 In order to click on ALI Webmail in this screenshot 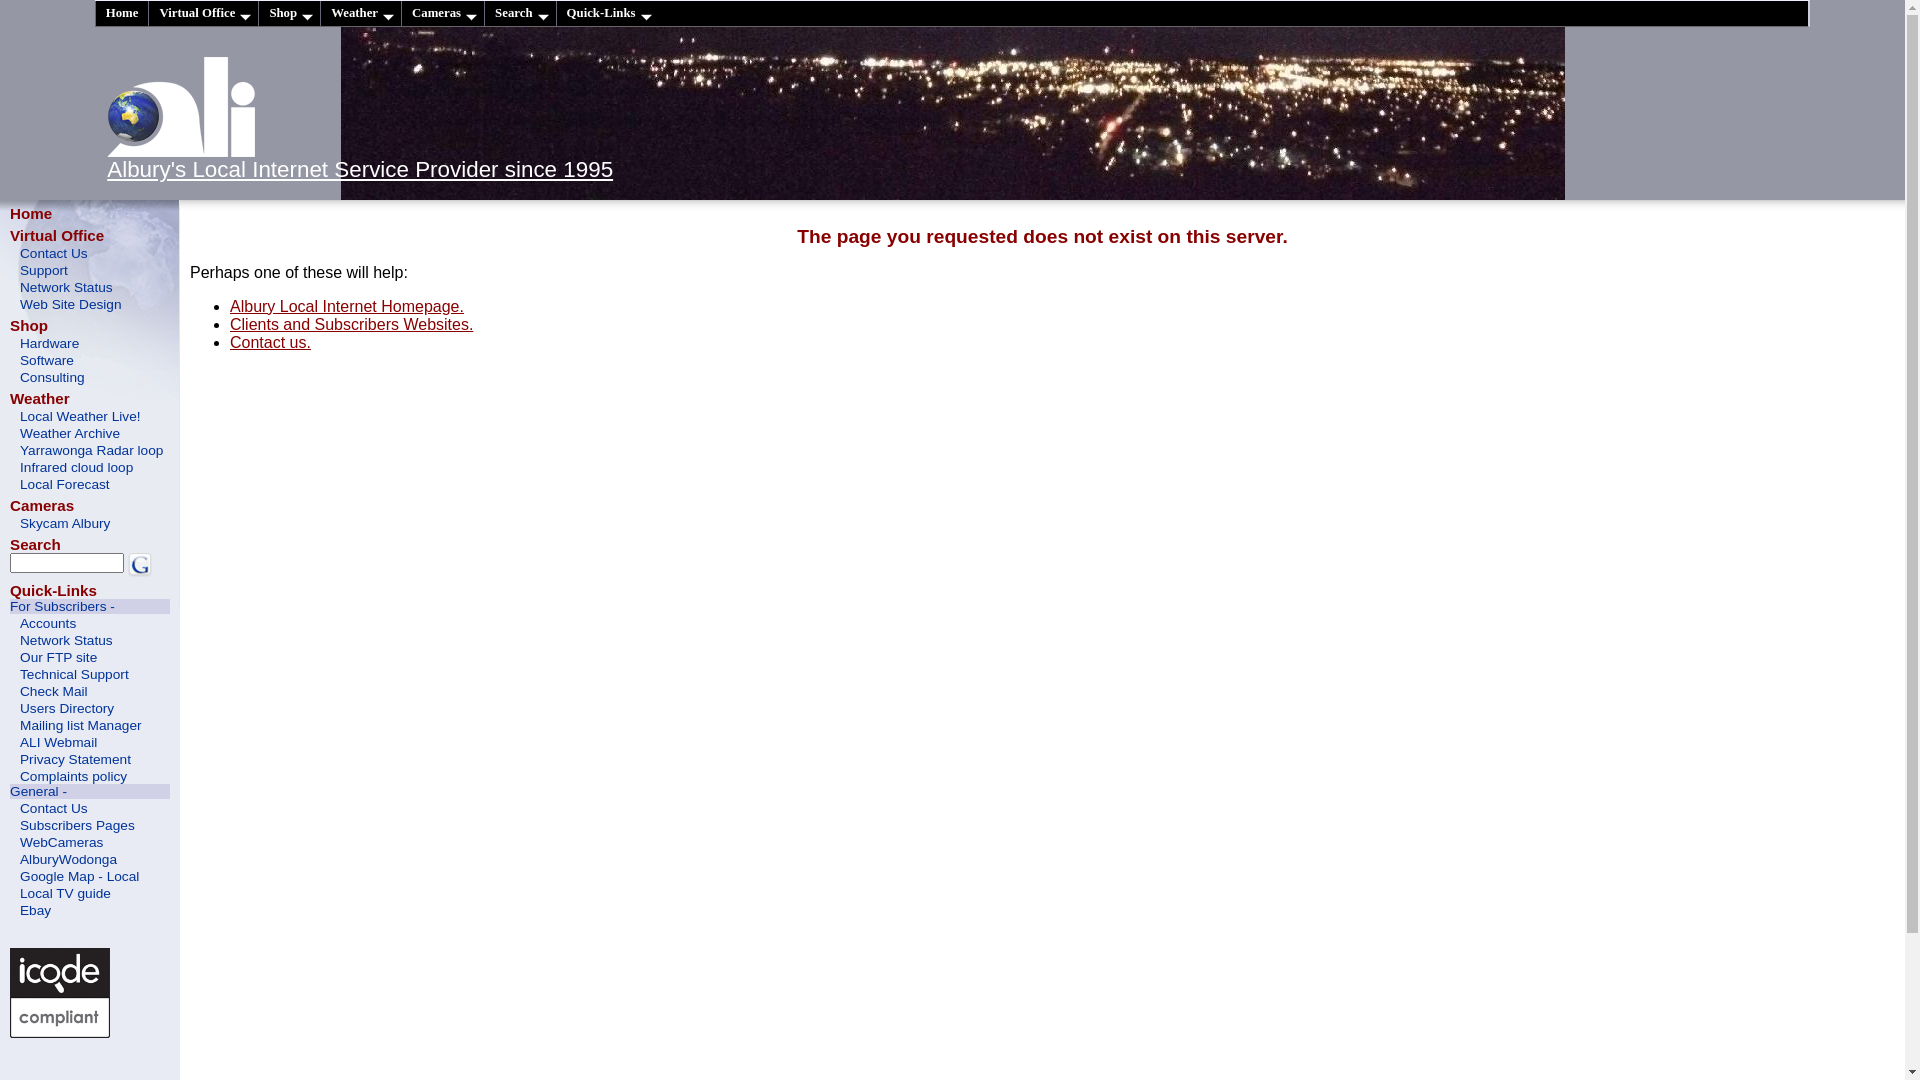, I will do `click(90, 742)`.